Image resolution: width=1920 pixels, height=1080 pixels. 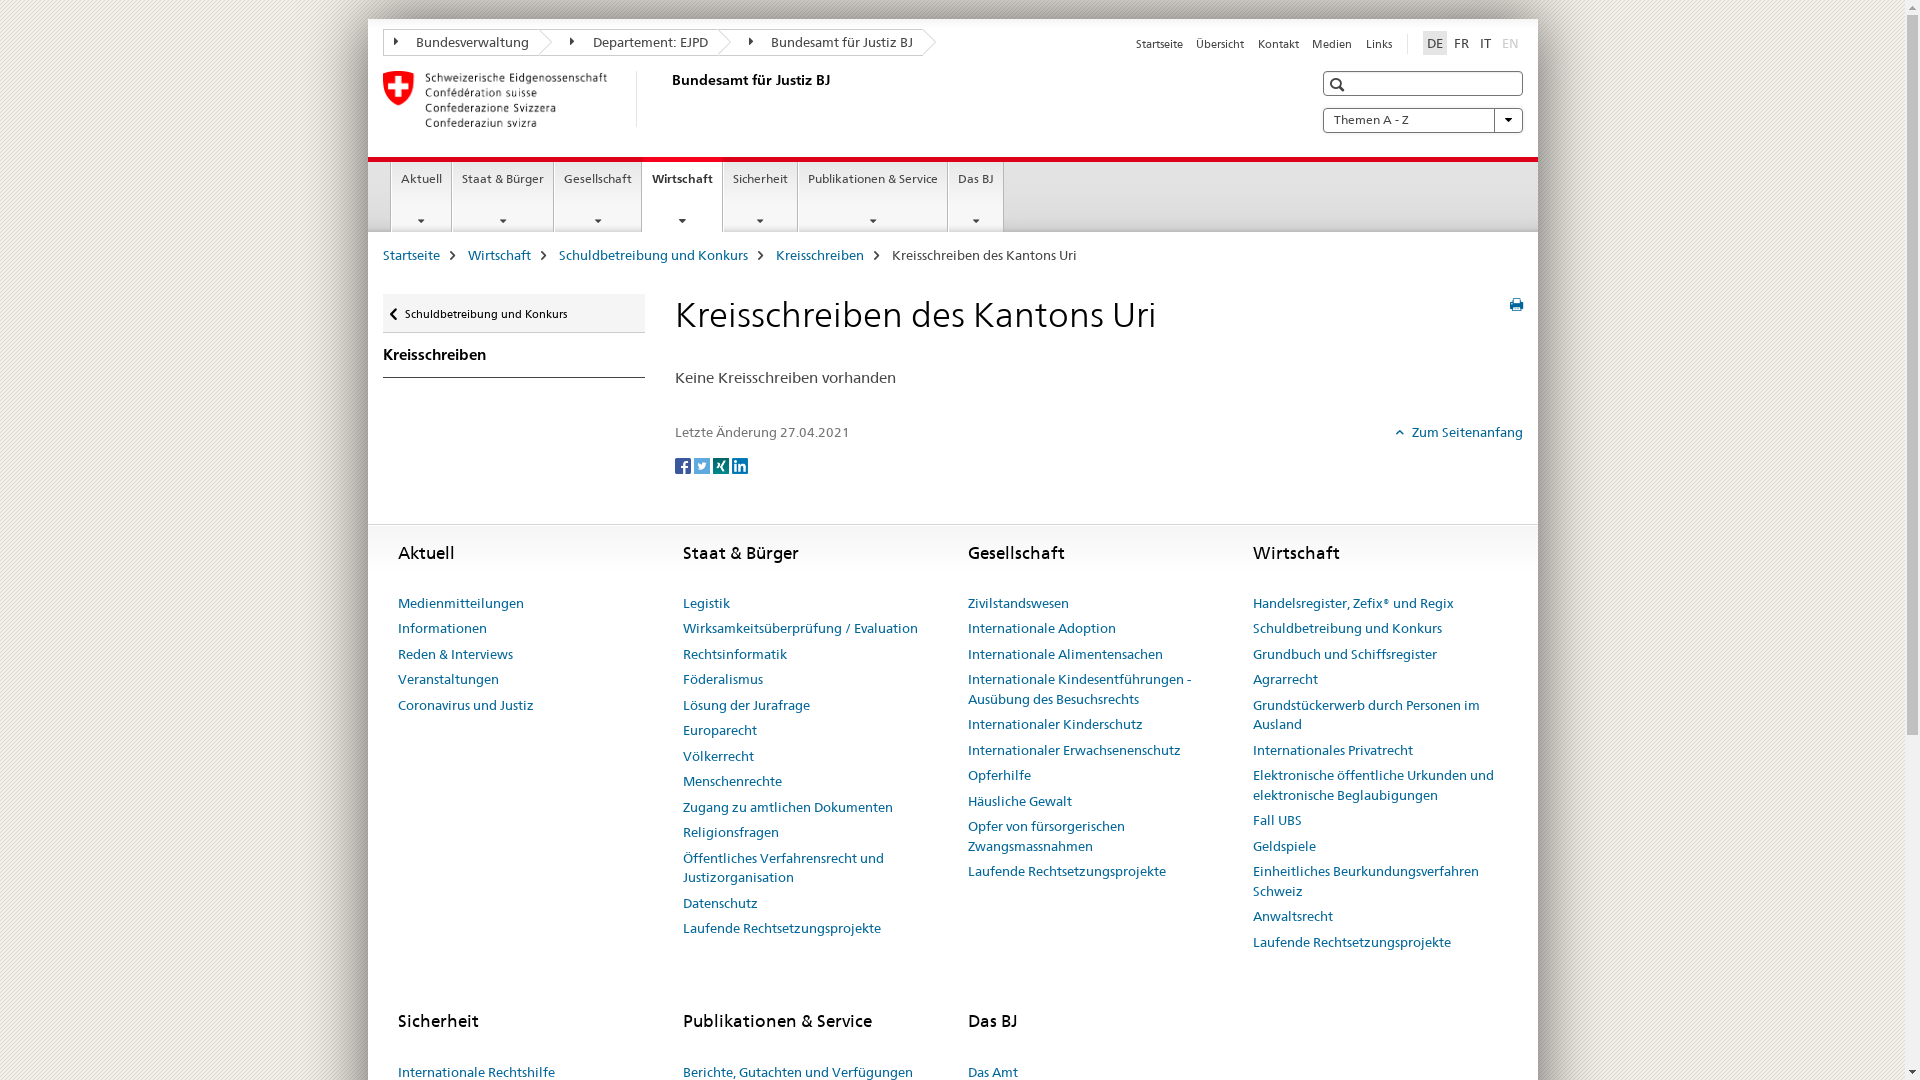 What do you see at coordinates (1379, 44) in the screenshot?
I see `Links` at bounding box center [1379, 44].